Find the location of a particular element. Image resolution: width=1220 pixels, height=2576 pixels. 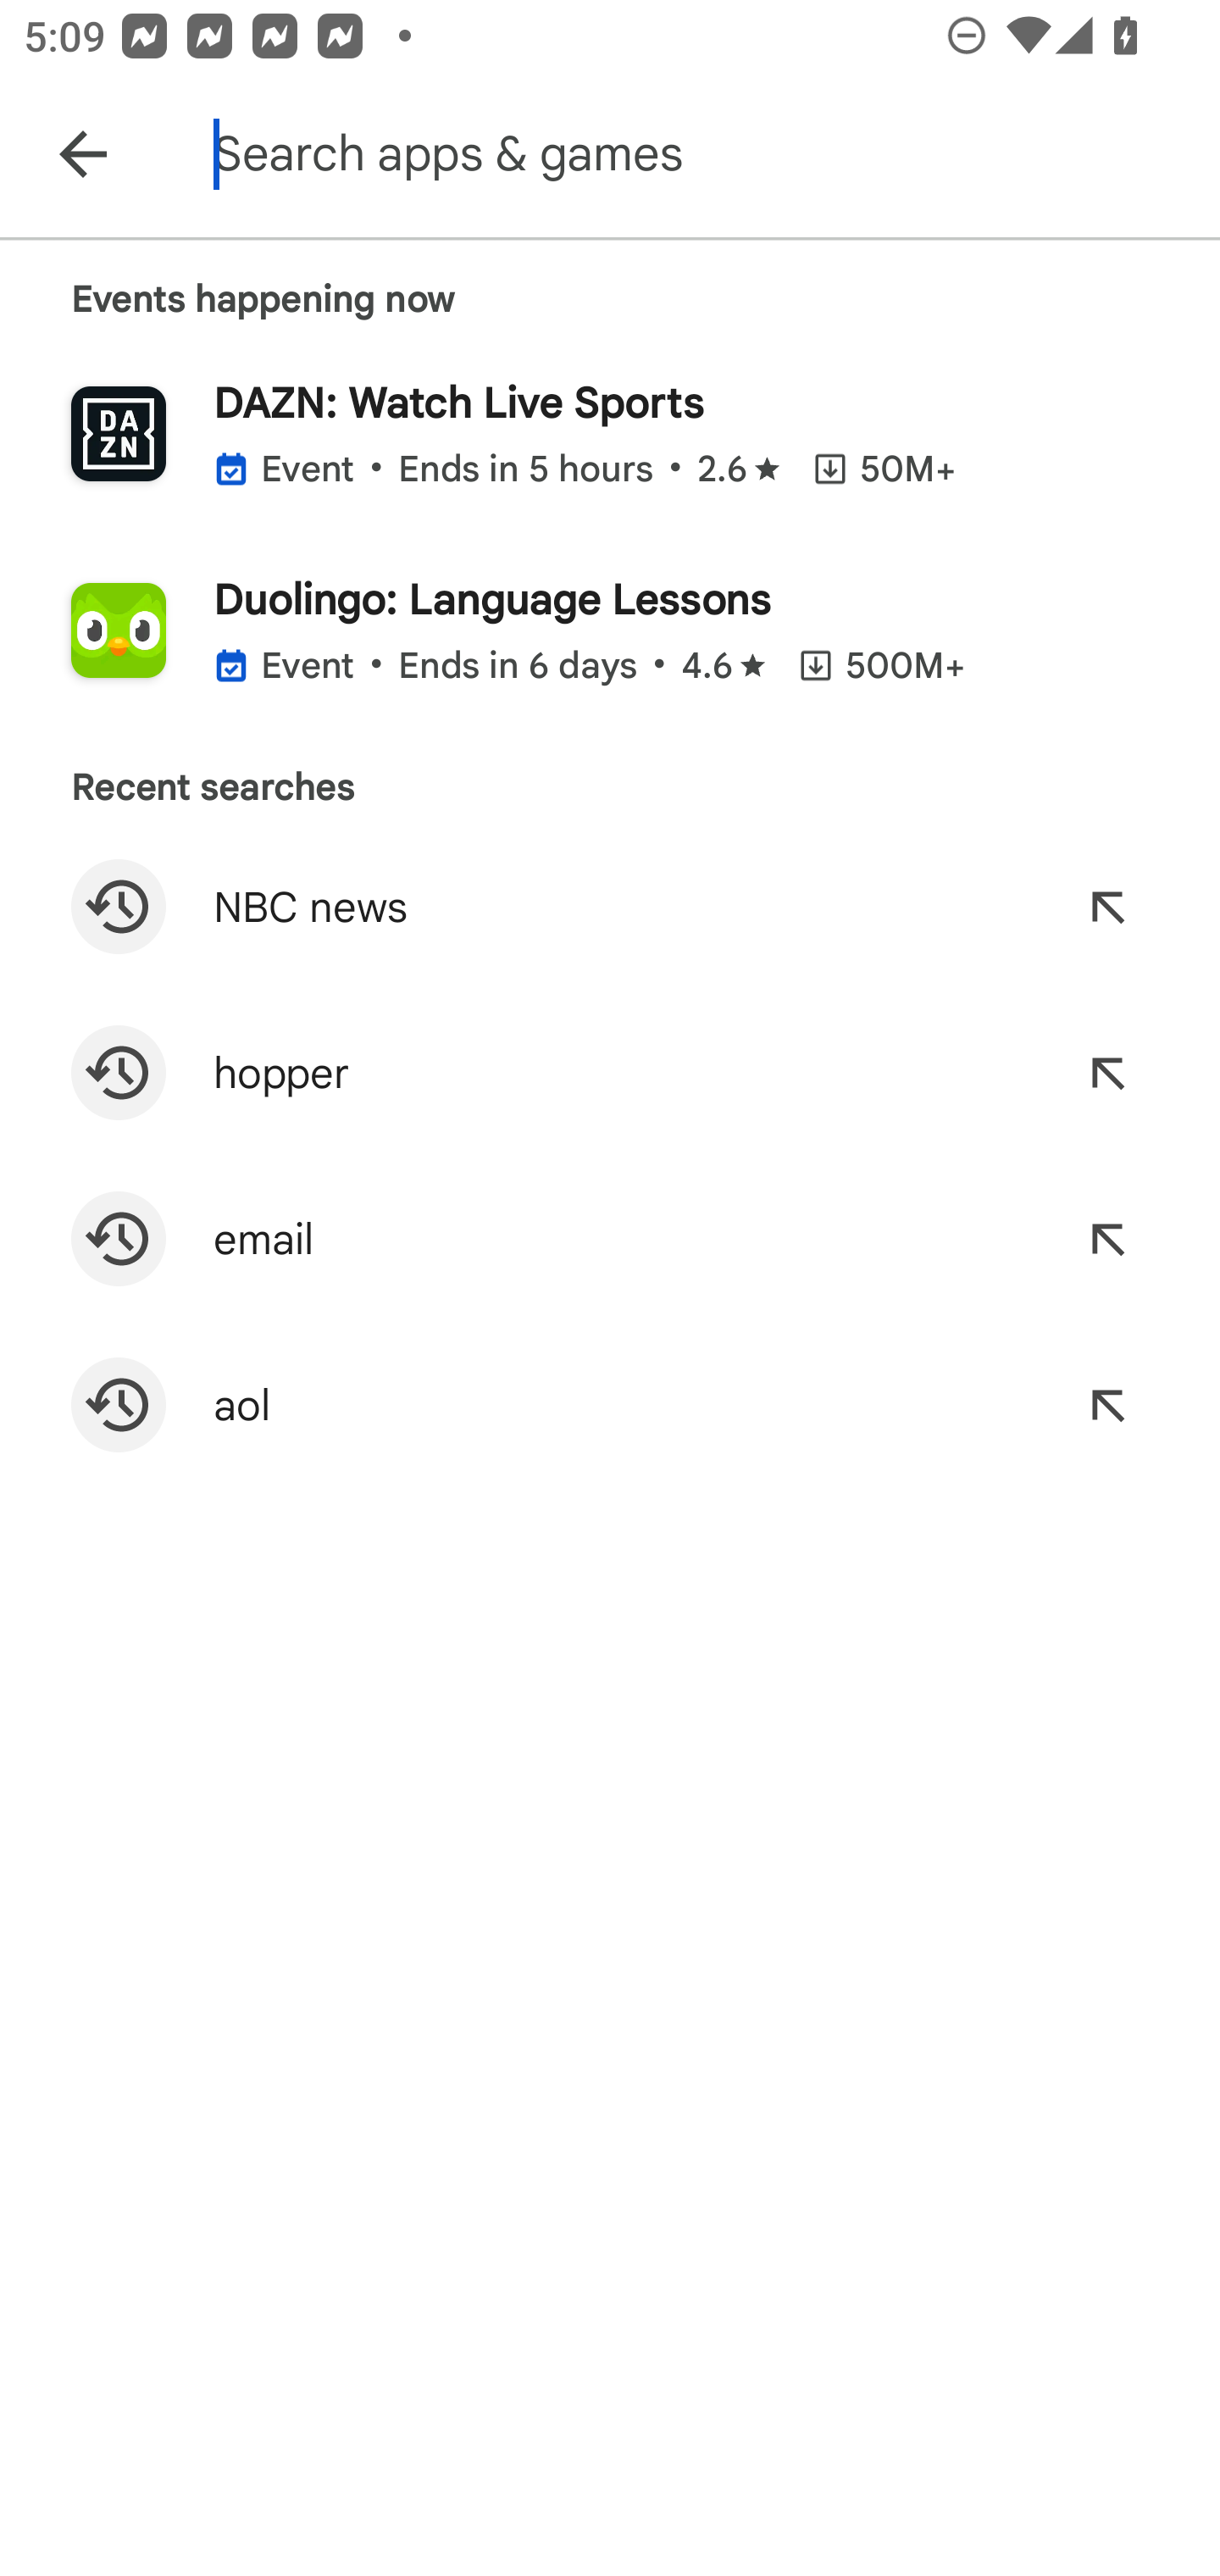

Refine search to "hopper" is located at coordinates (1106, 1073).